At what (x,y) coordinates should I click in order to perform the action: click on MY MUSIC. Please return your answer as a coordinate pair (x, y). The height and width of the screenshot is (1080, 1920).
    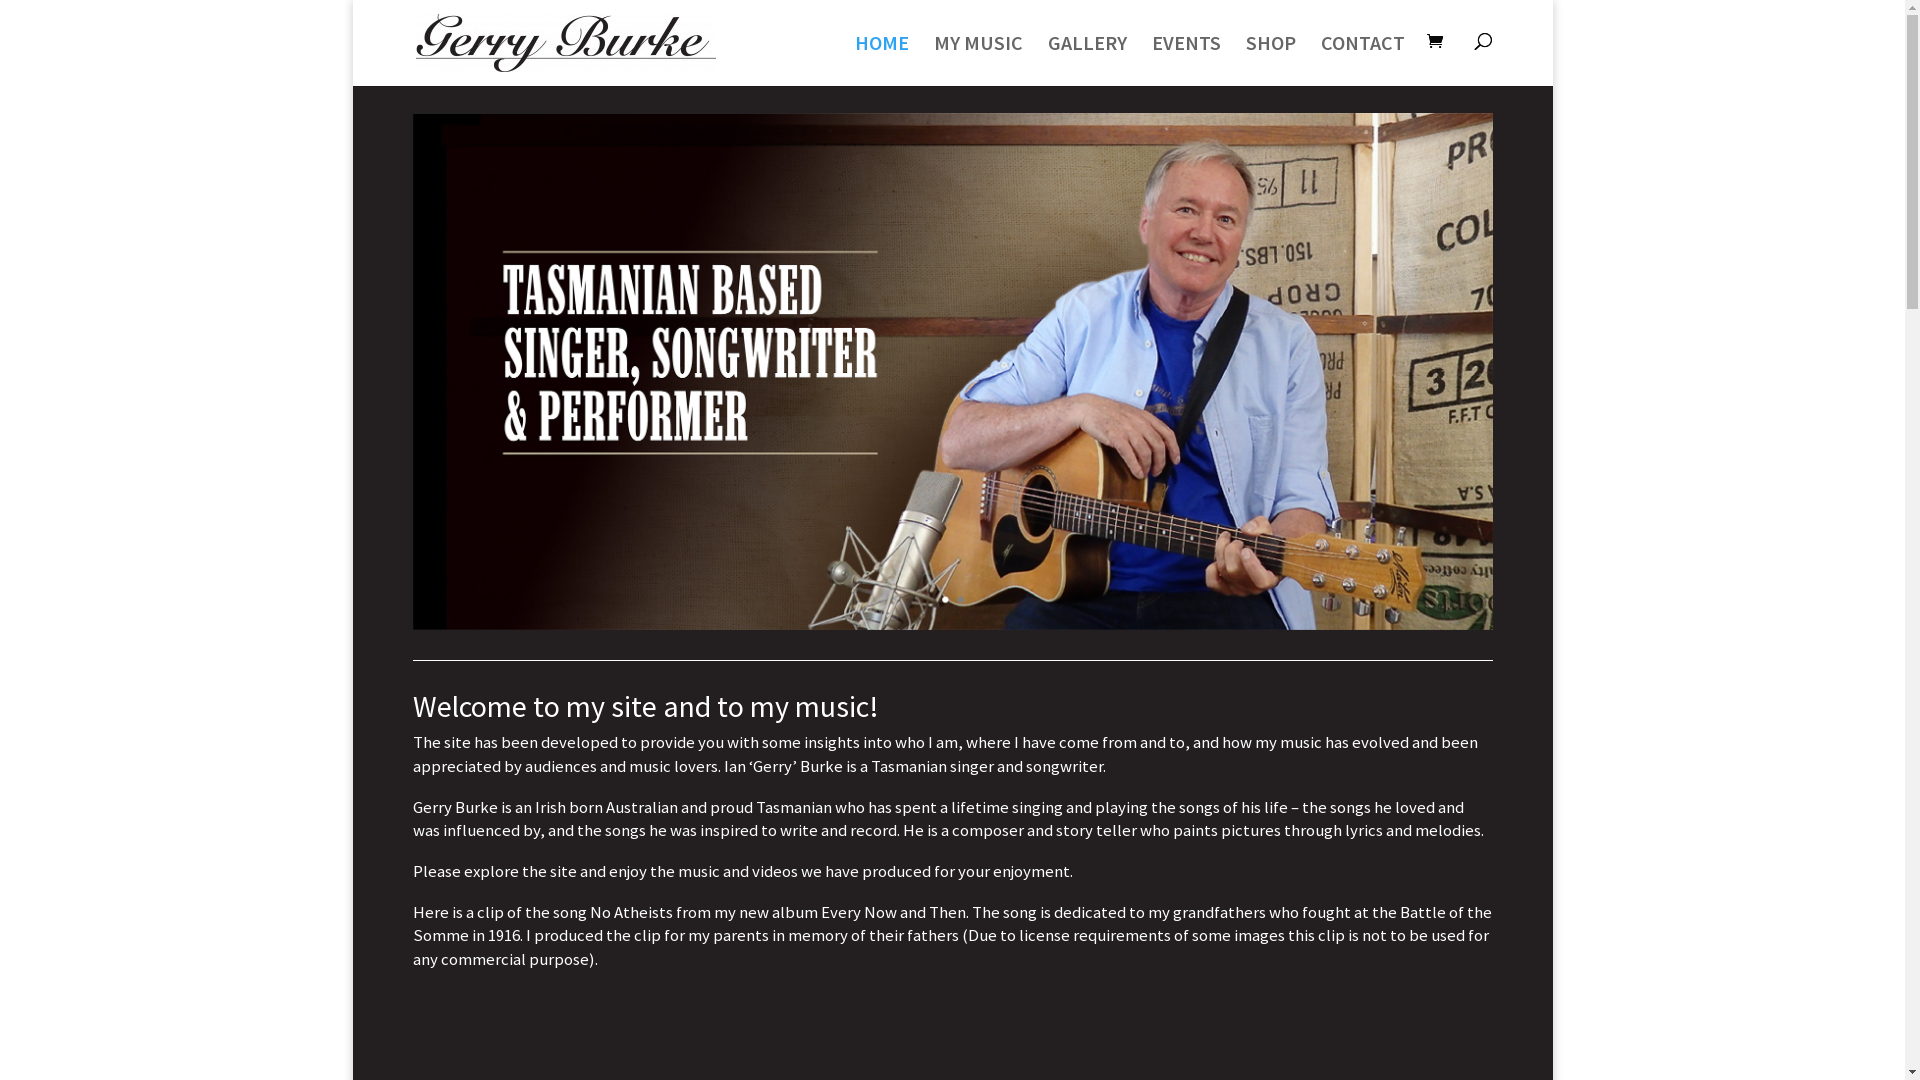
    Looking at the image, I should click on (978, 60).